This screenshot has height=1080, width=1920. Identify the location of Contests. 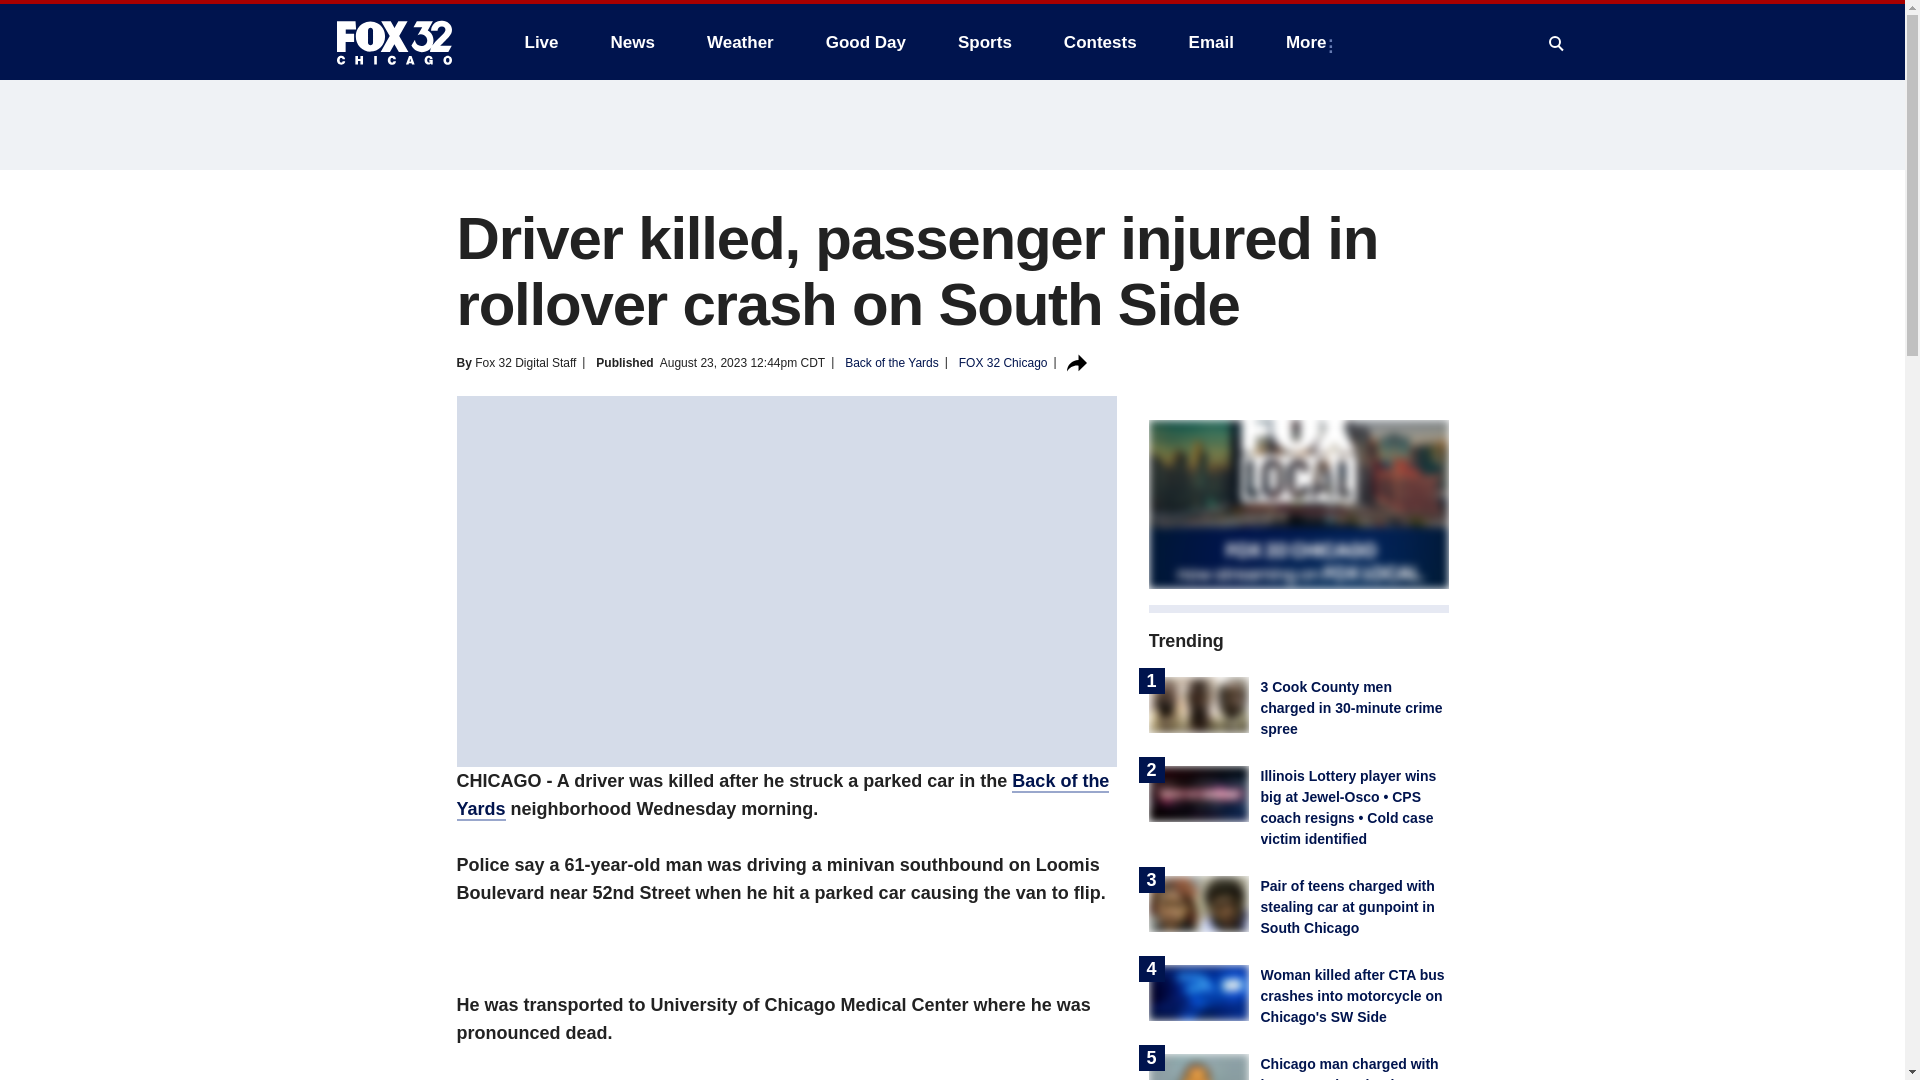
(1100, 42).